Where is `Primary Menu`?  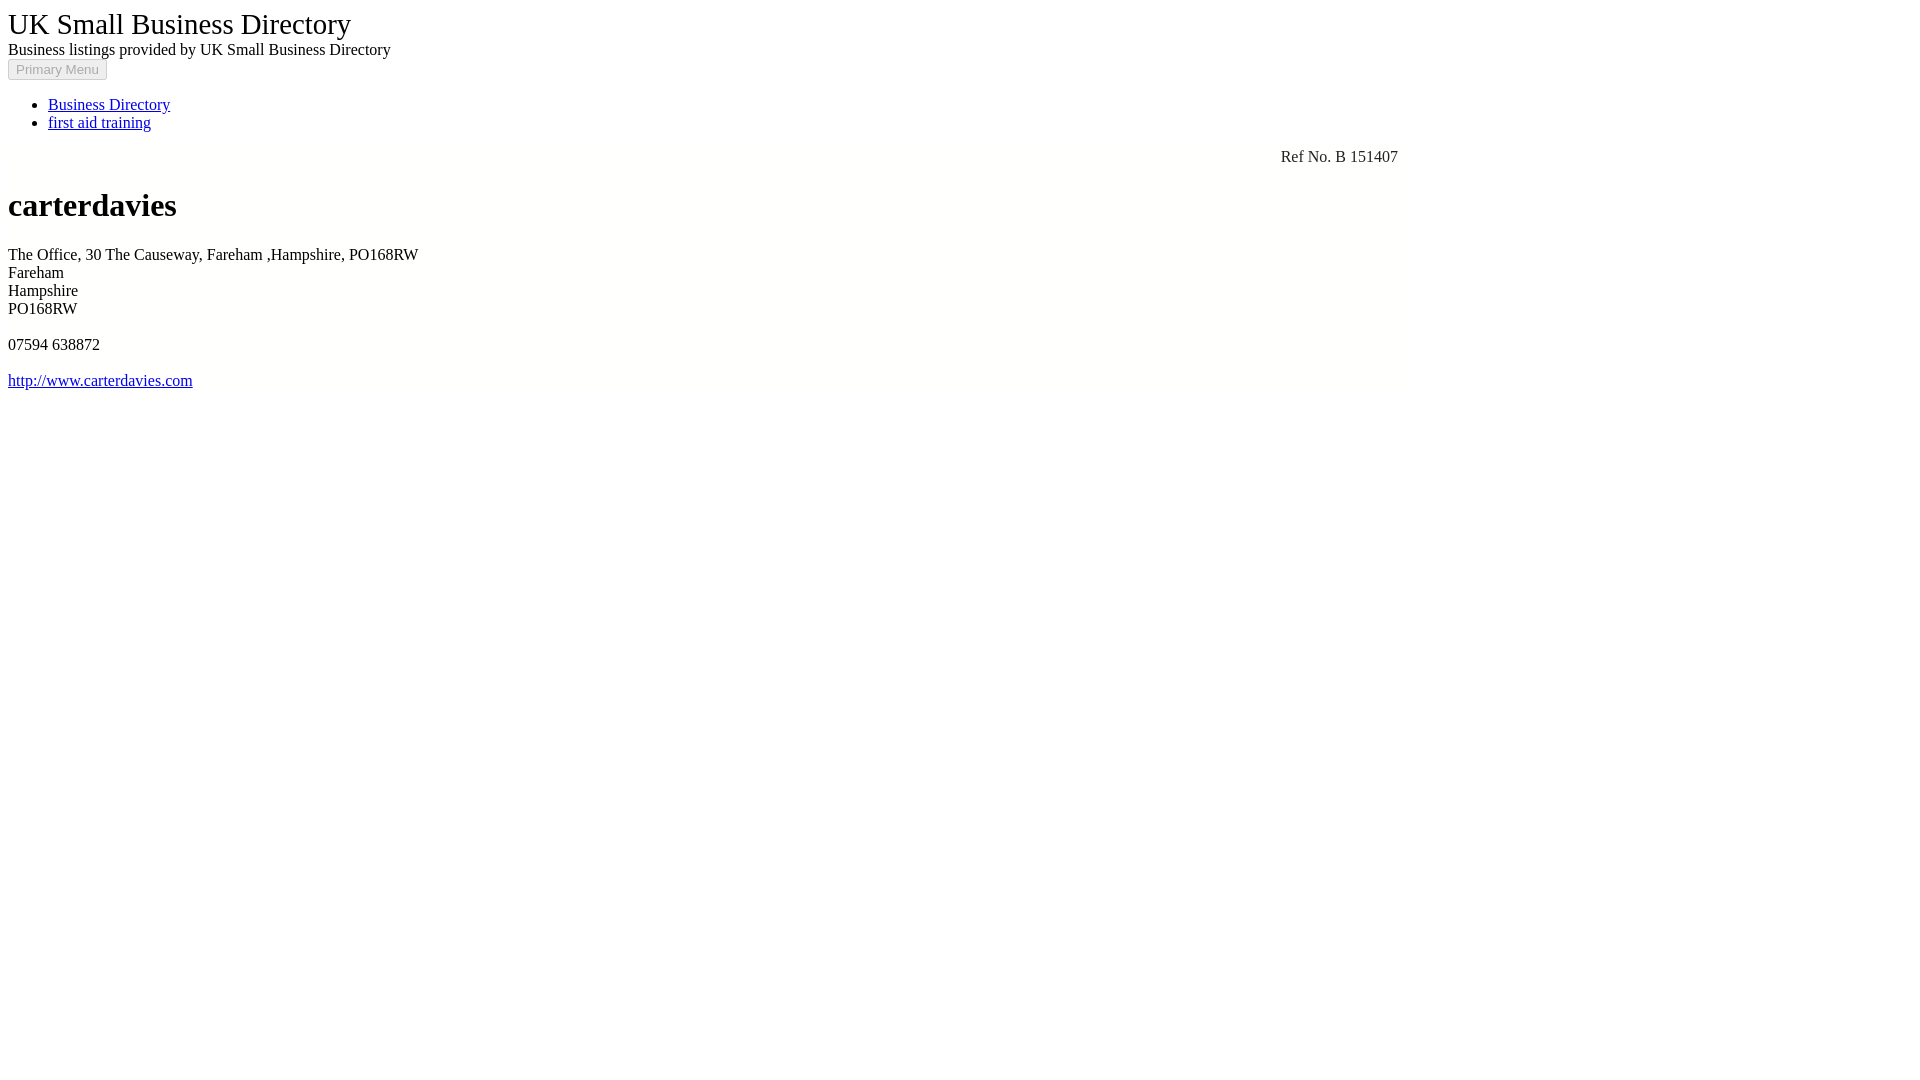
Primary Menu is located at coordinates (57, 69).